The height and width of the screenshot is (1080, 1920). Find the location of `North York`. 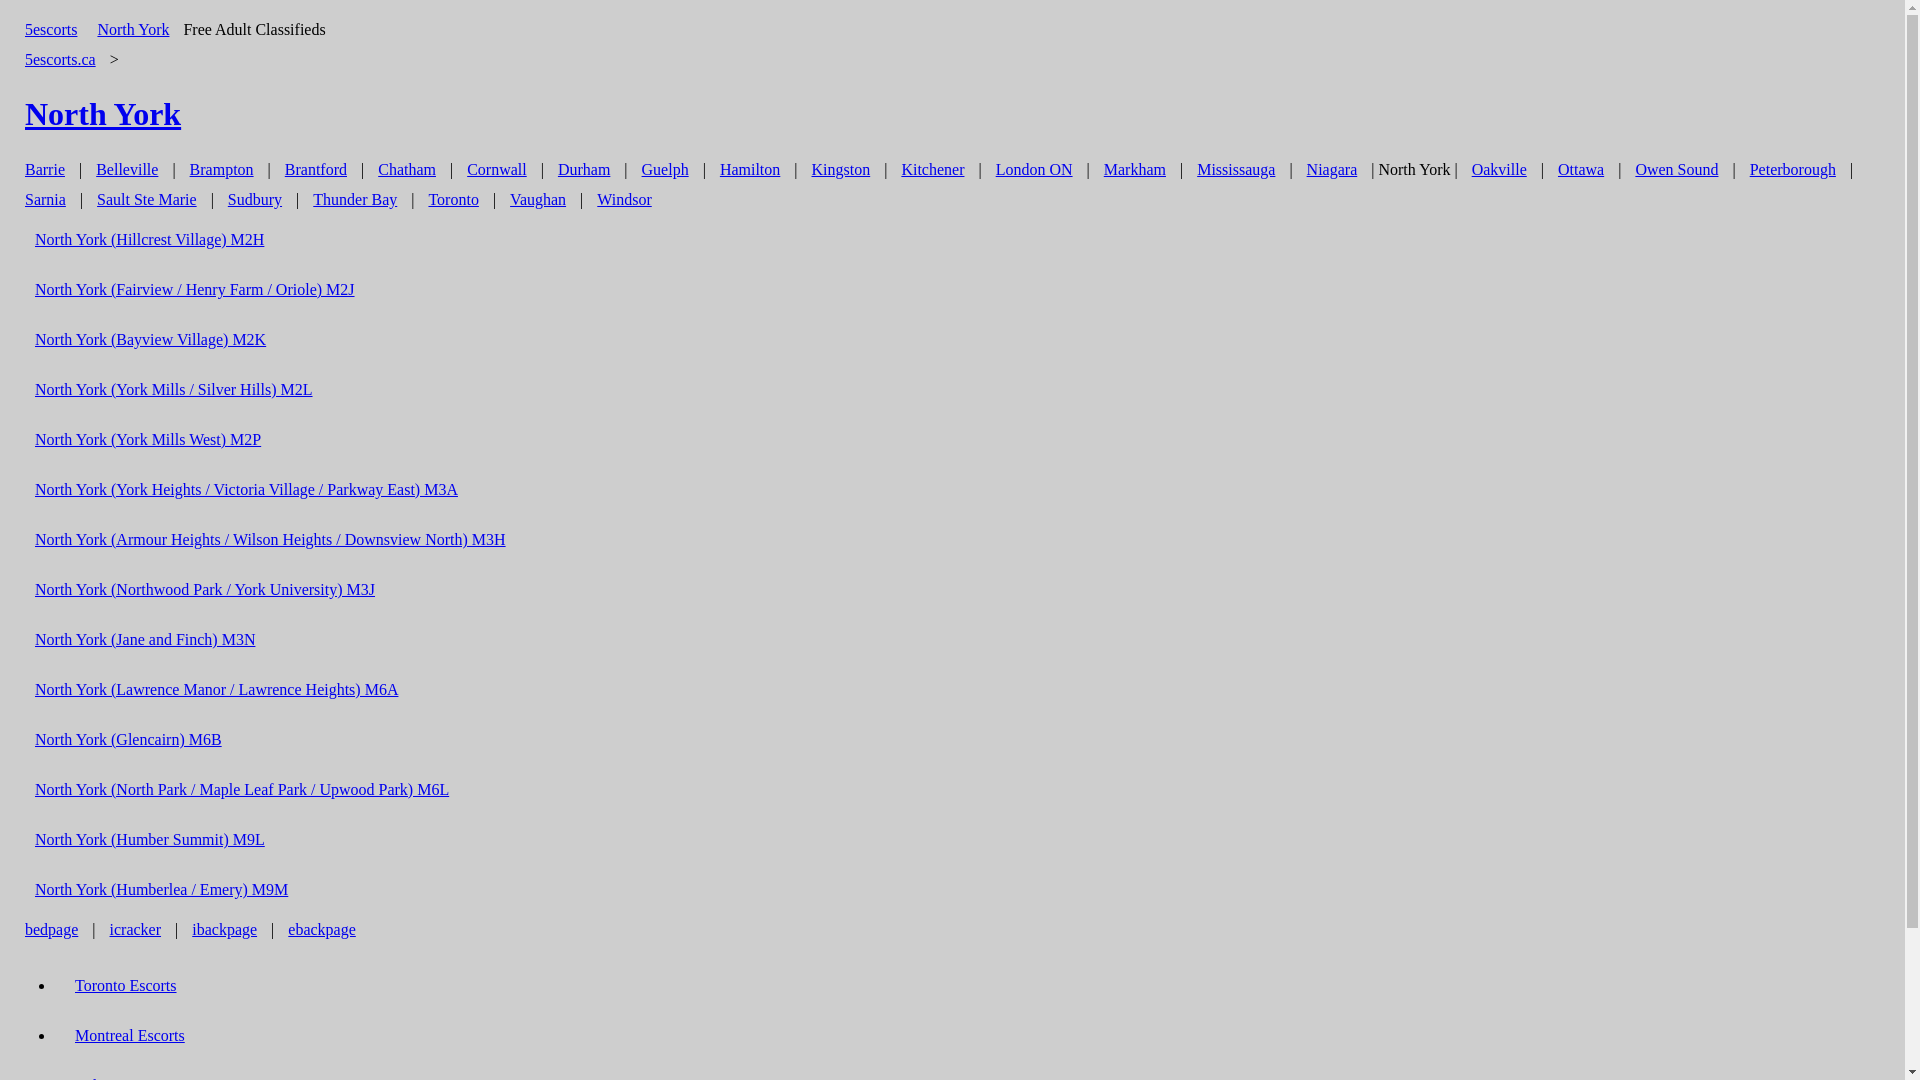

North York is located at coordinates (133, 30).